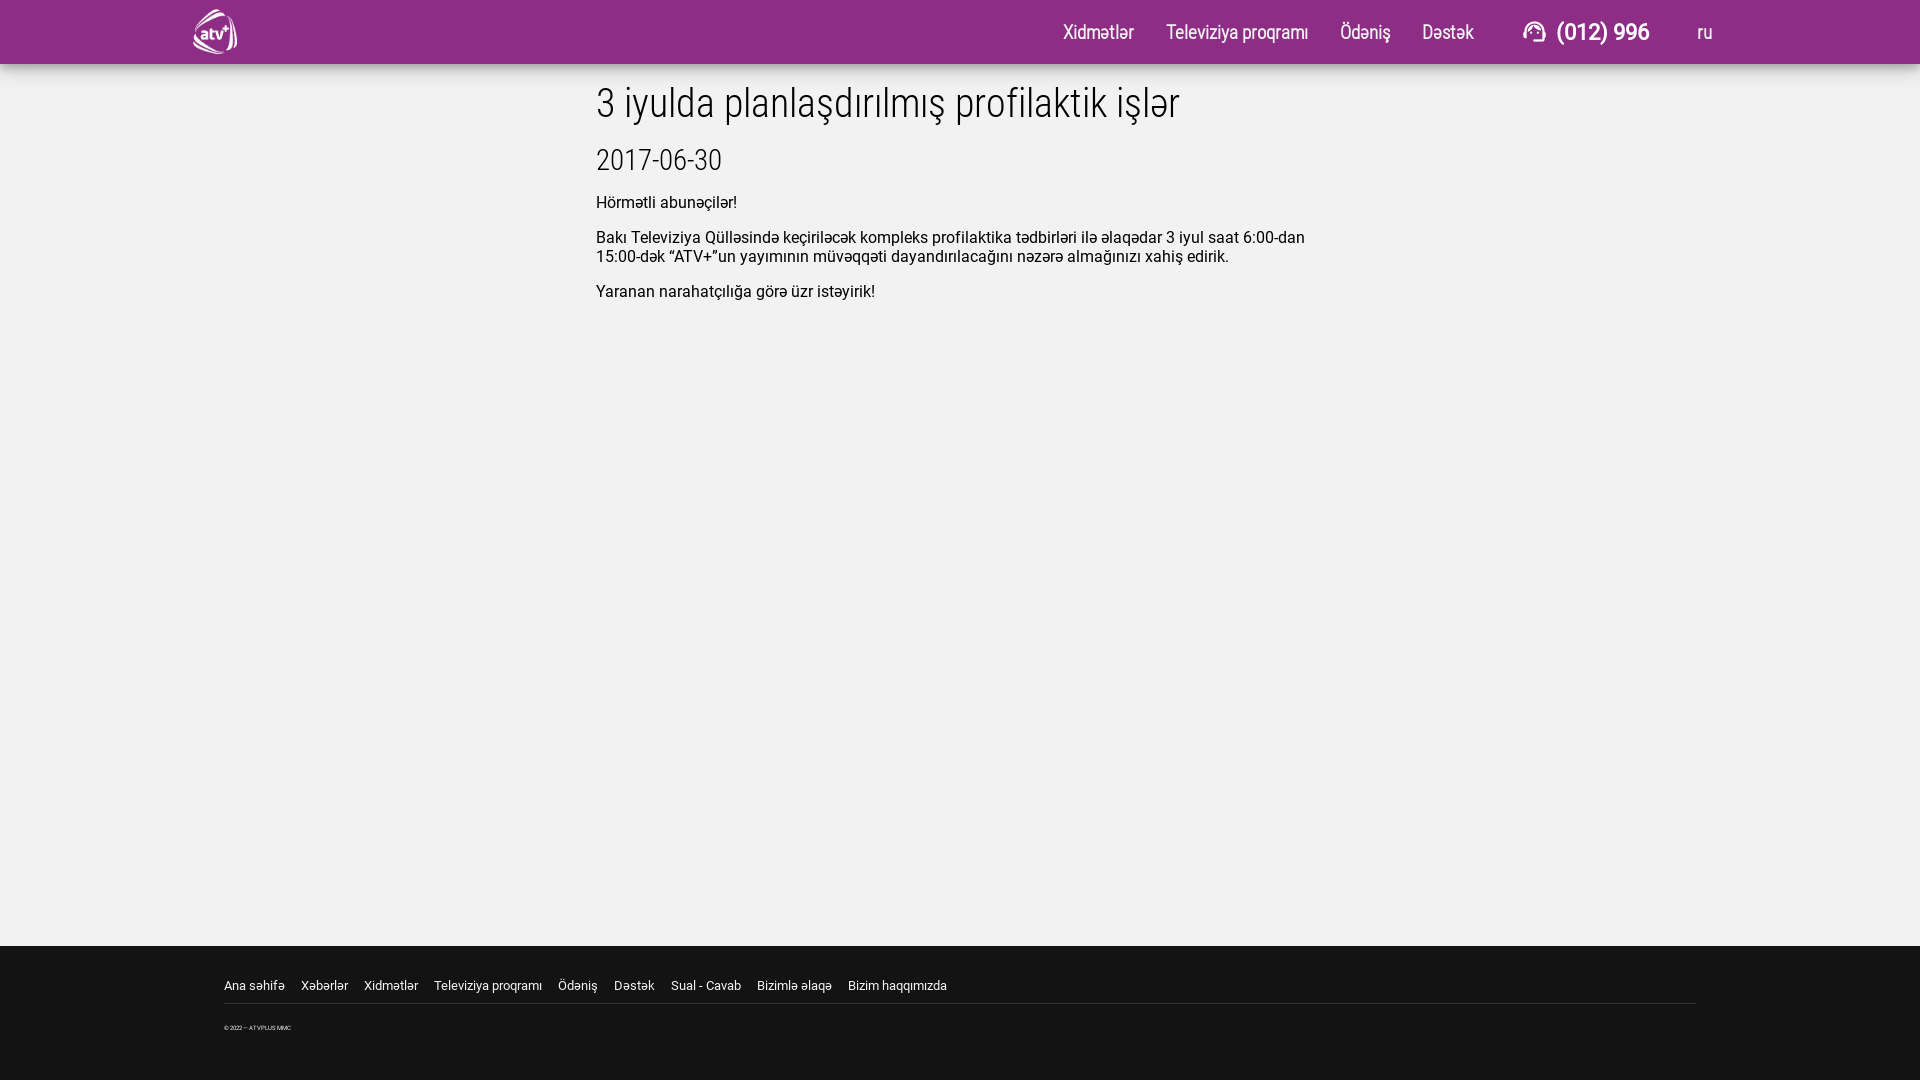  I want to click on ru, so click(1704, 32).